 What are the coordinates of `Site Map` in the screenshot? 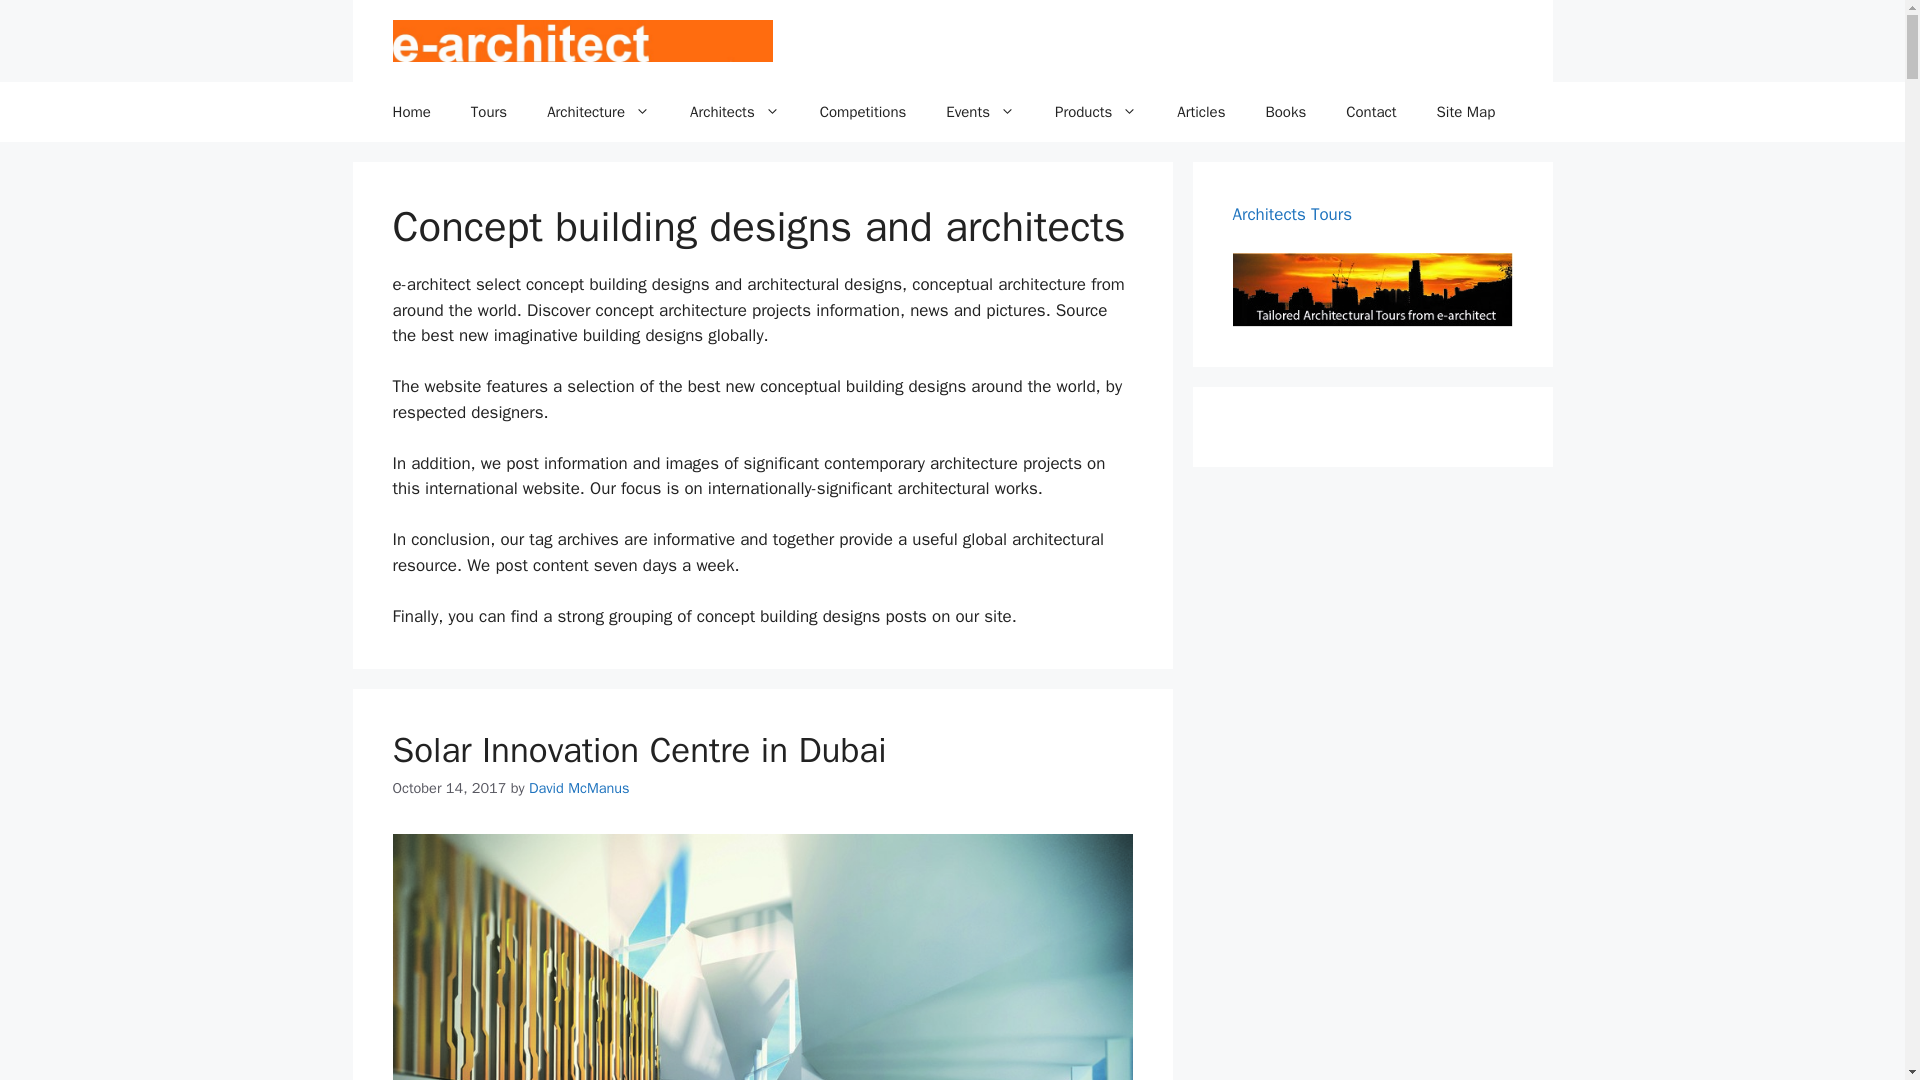 It's located at (1466, 112).